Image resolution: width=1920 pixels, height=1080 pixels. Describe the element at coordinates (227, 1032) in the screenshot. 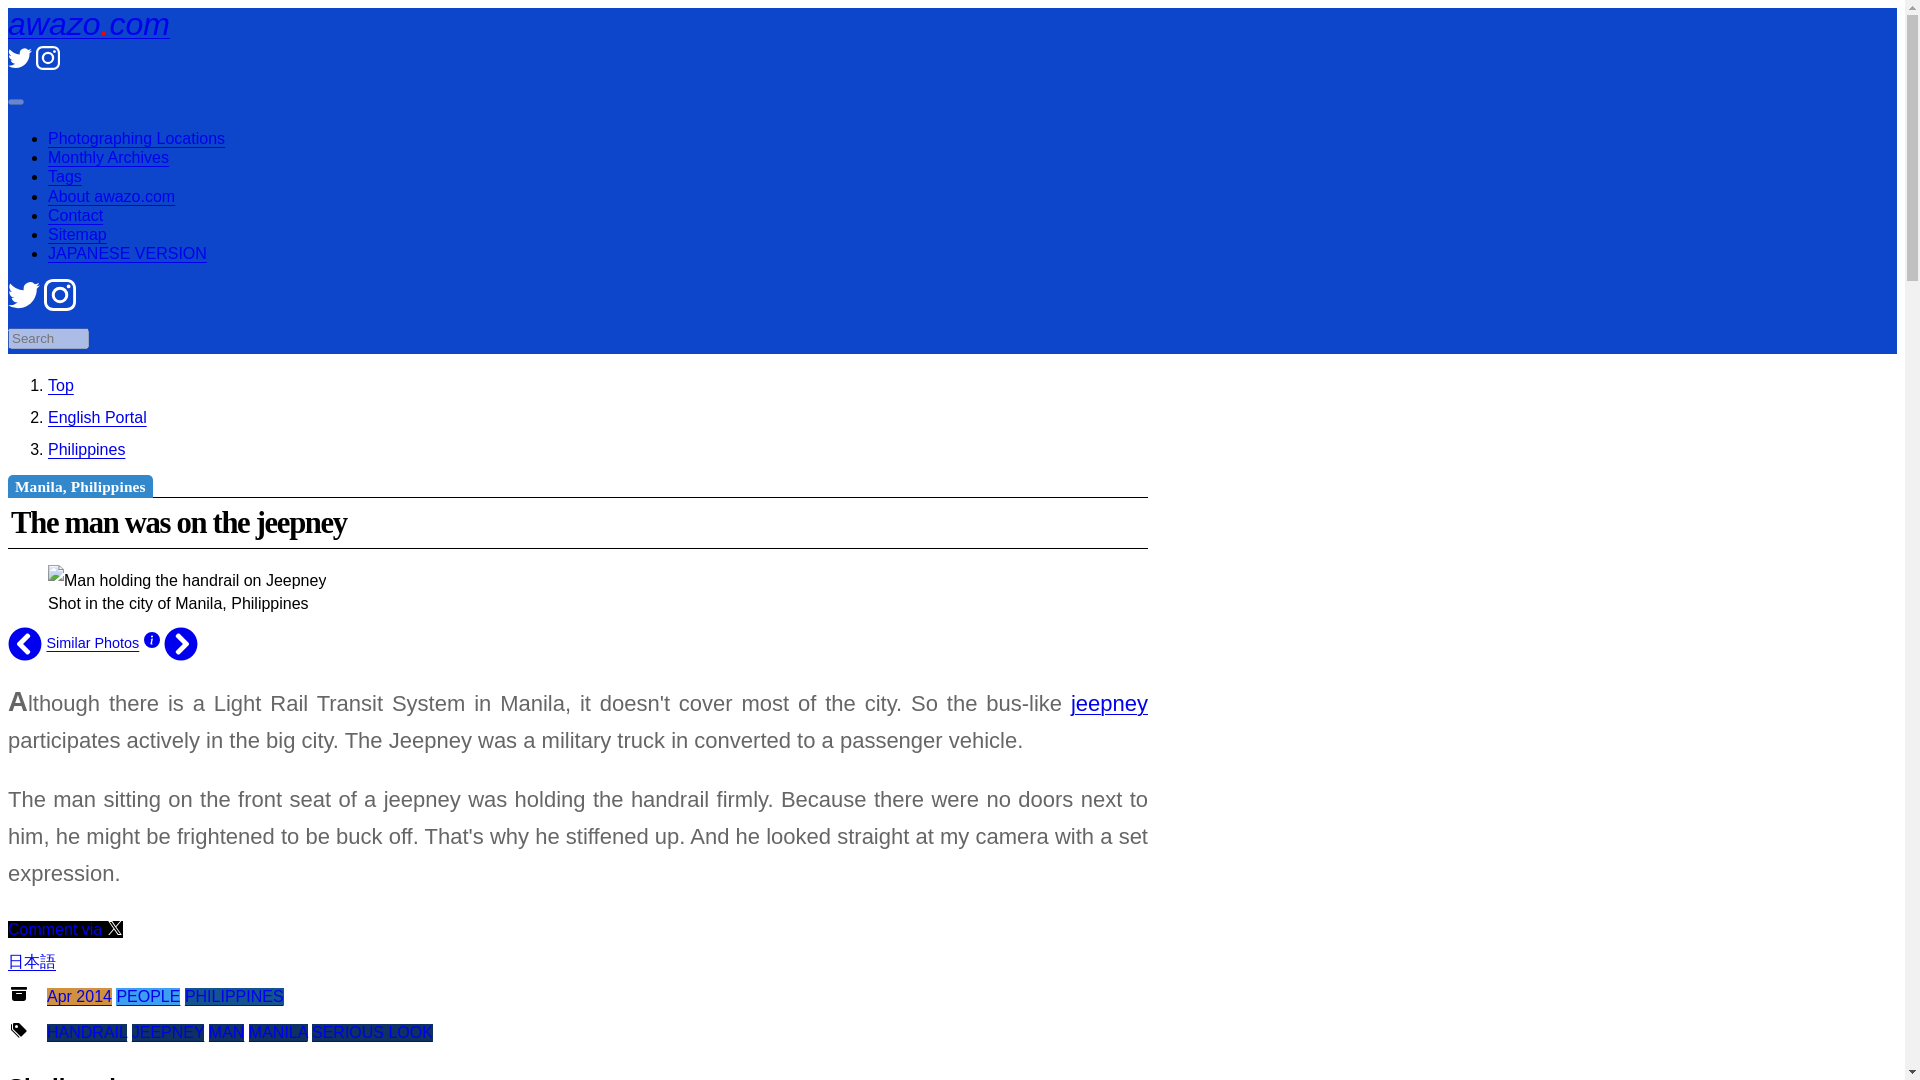

I see `Photos Tagged with MAN` at that location.